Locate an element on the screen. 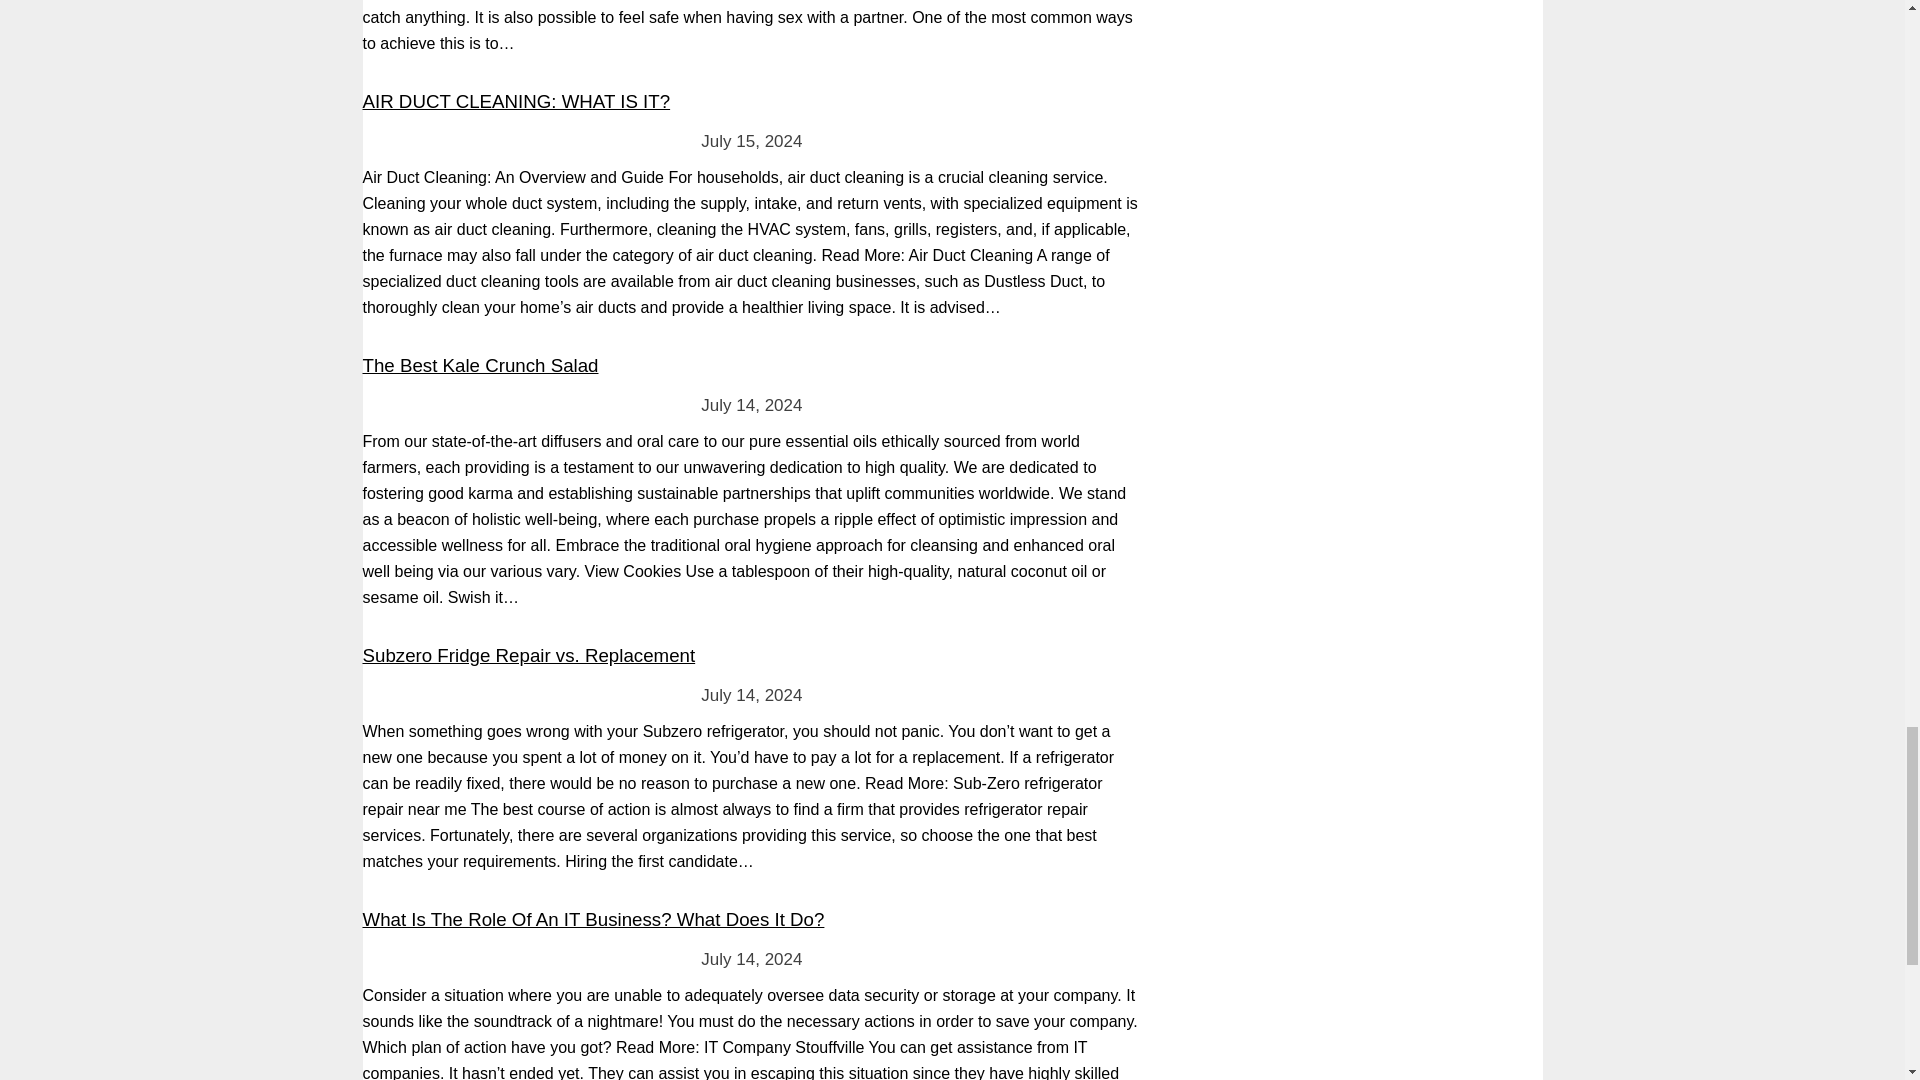 This screenshot has width=1920, height=1080. AIR DUCT CLEANING: WHAT IS IT? is located at coordinates (516, 101).